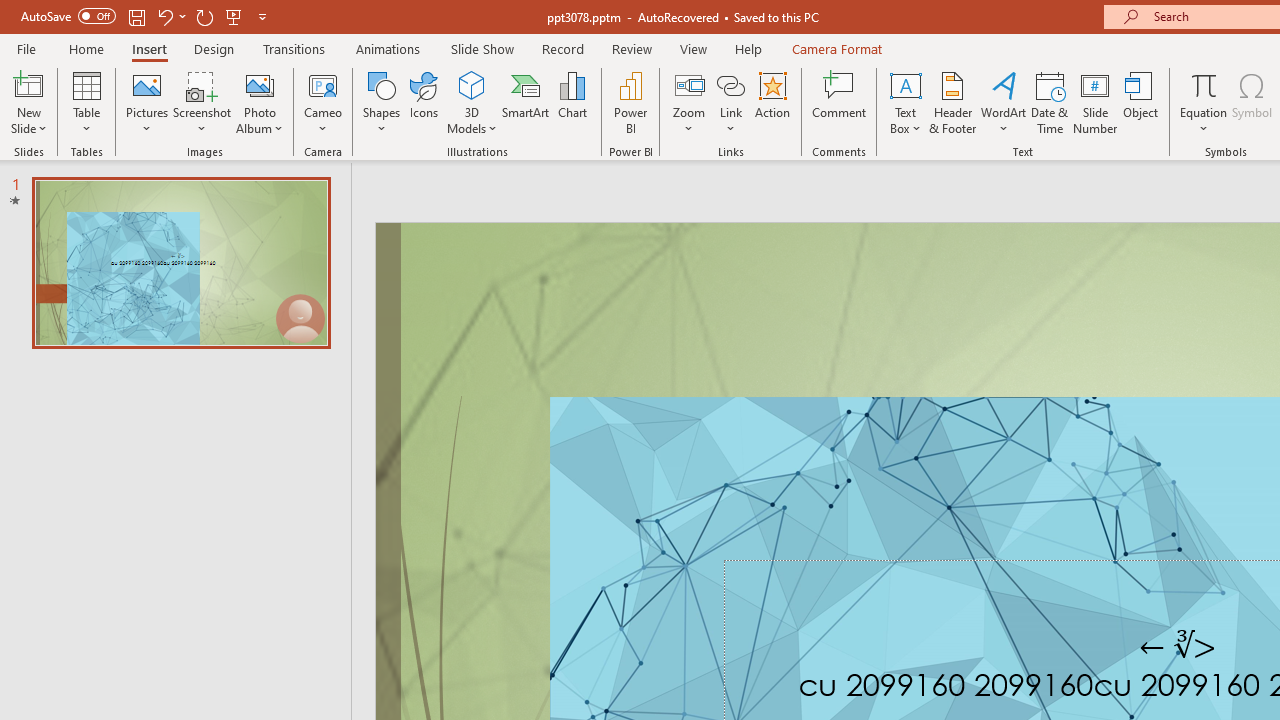 The image size is (1280, 720). I want to click on Screenshot, so click(202, 102).